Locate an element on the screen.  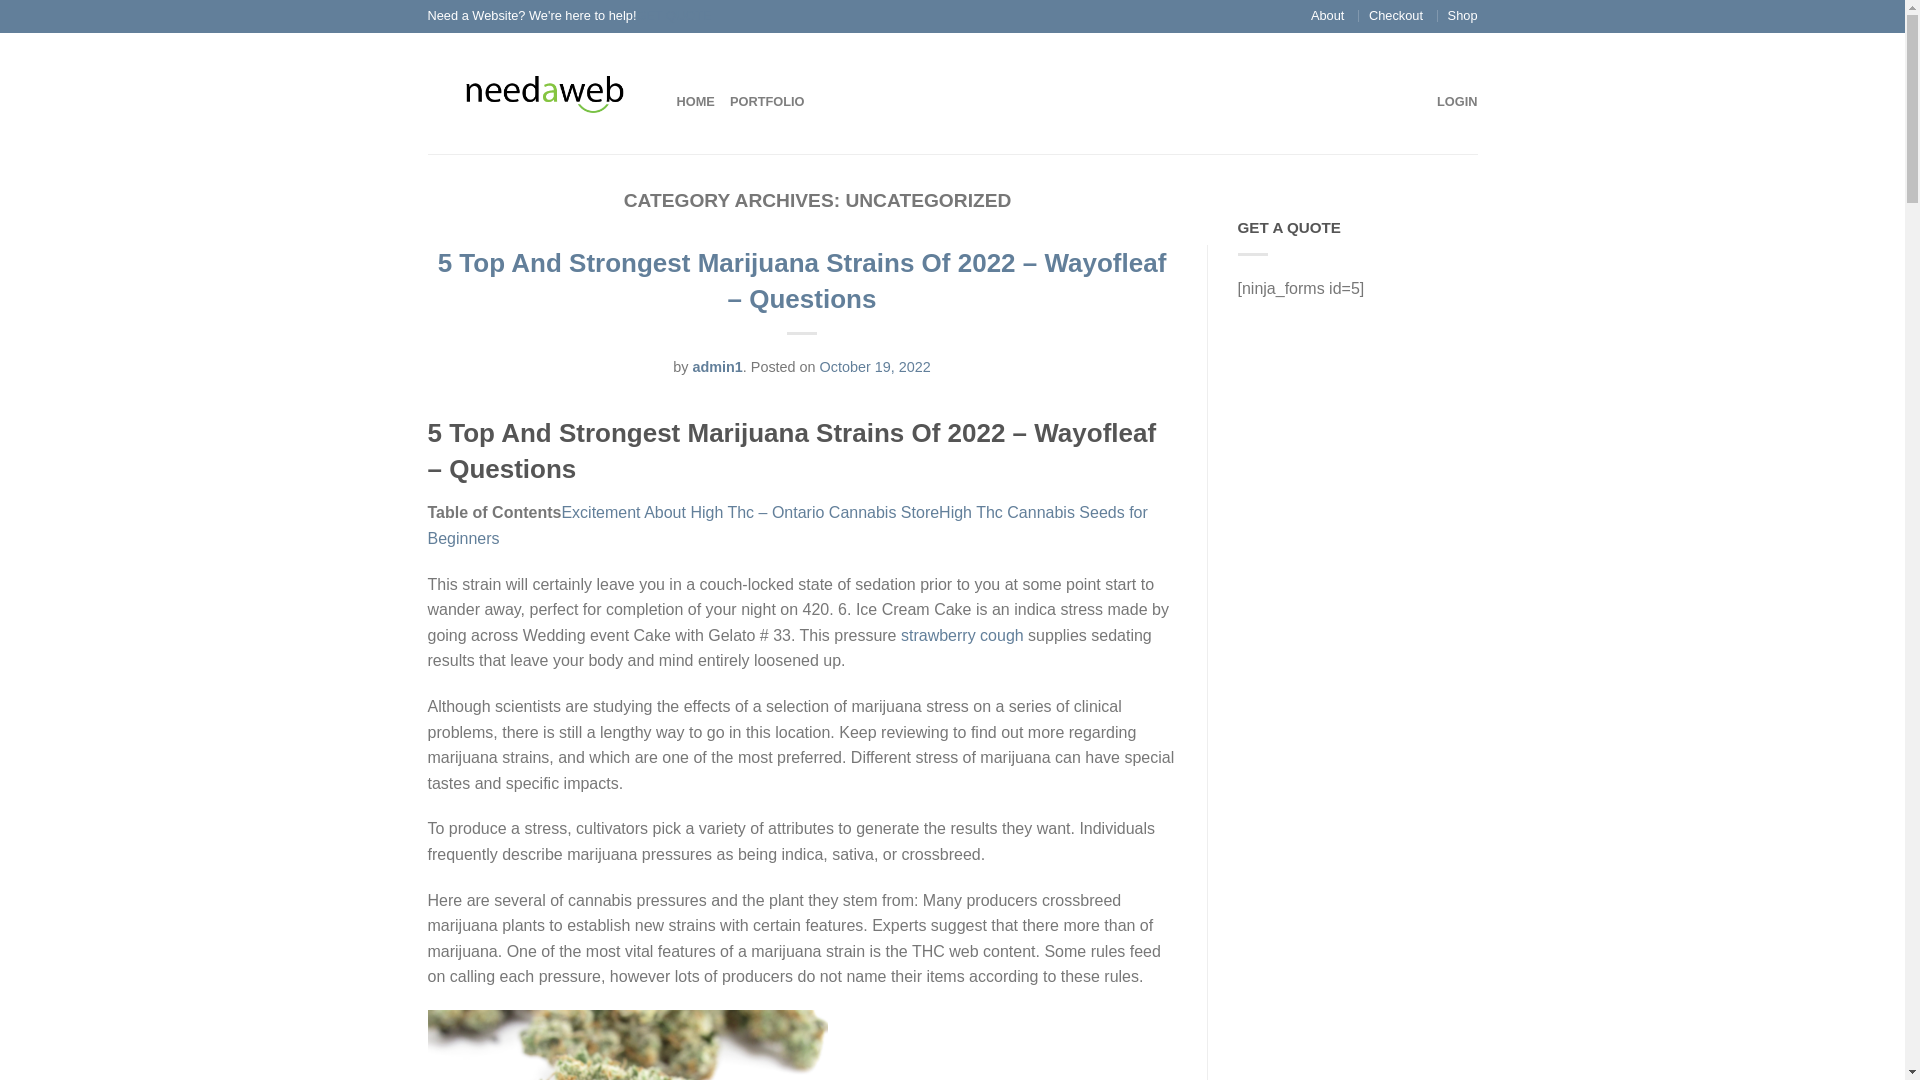
View all posts by admin1 is located at coordinates (716, 366).